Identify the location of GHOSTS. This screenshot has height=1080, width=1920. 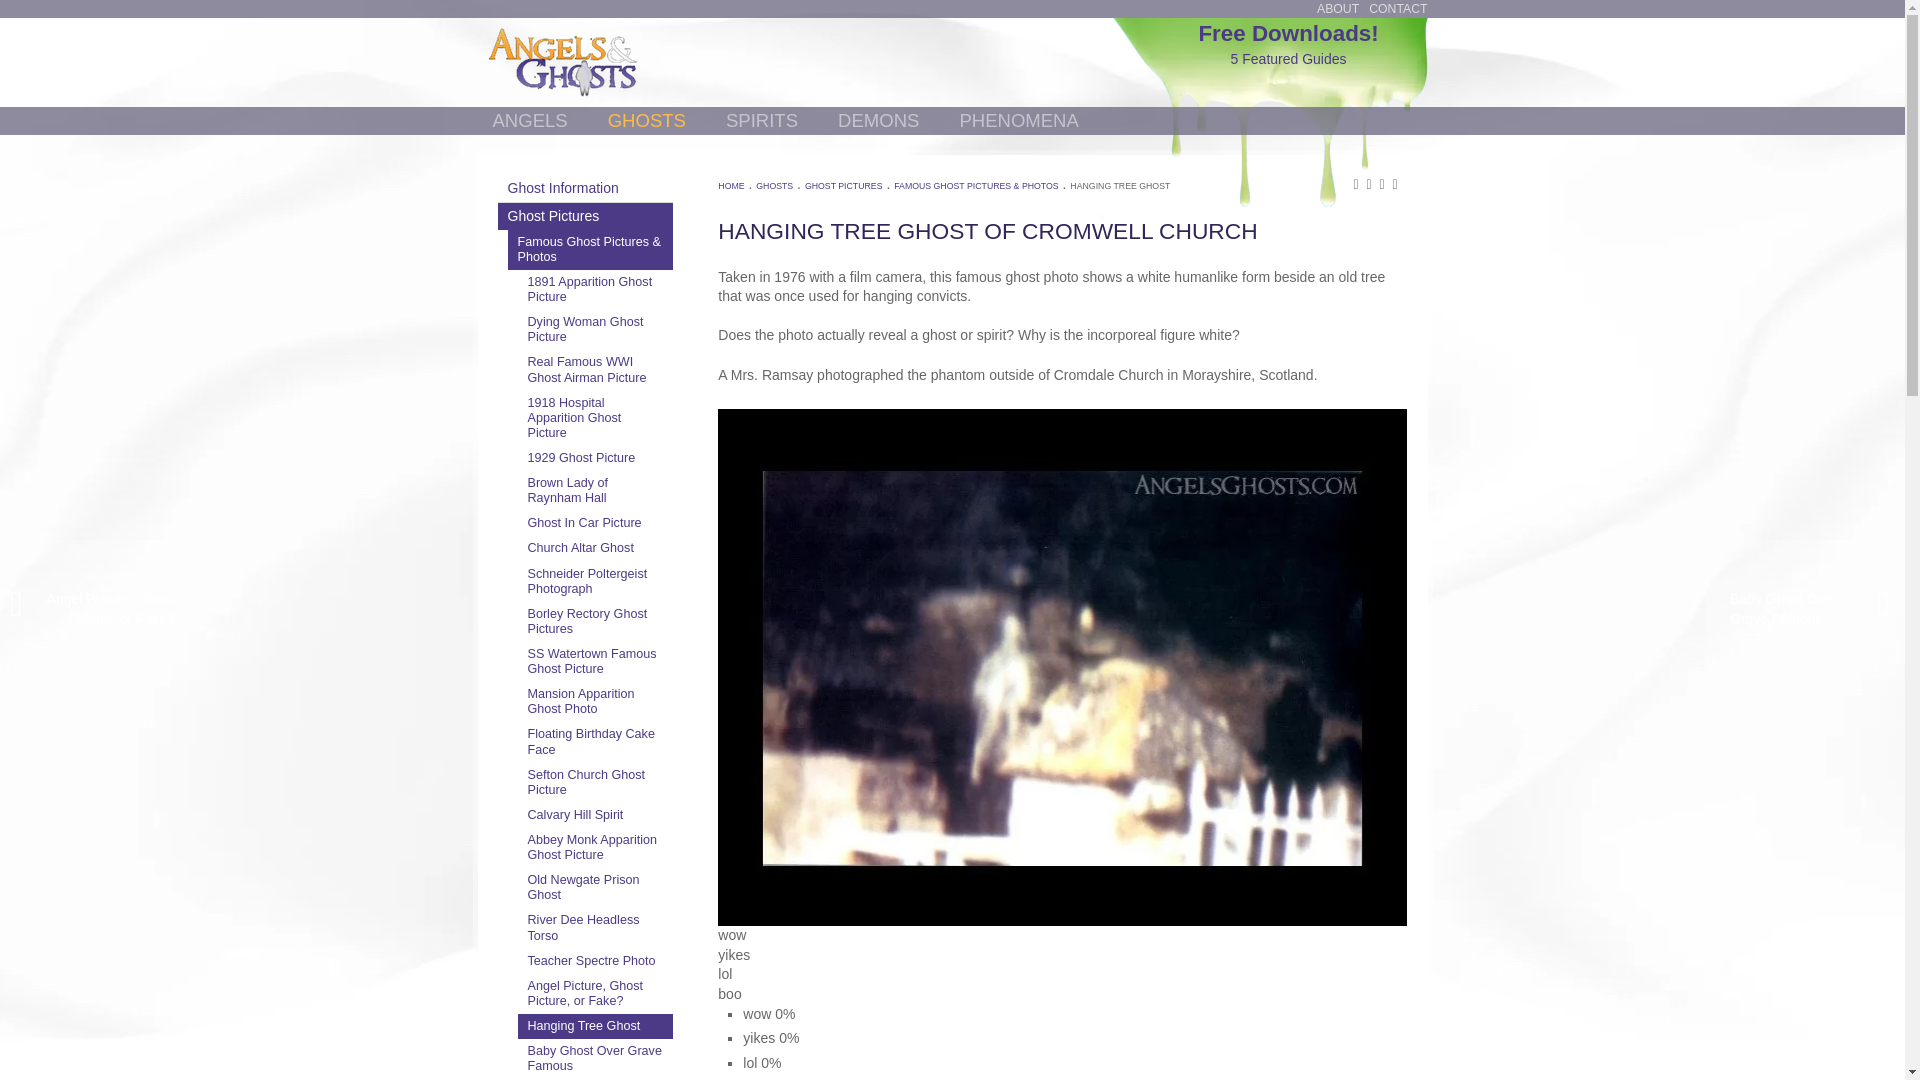
(646, 120).